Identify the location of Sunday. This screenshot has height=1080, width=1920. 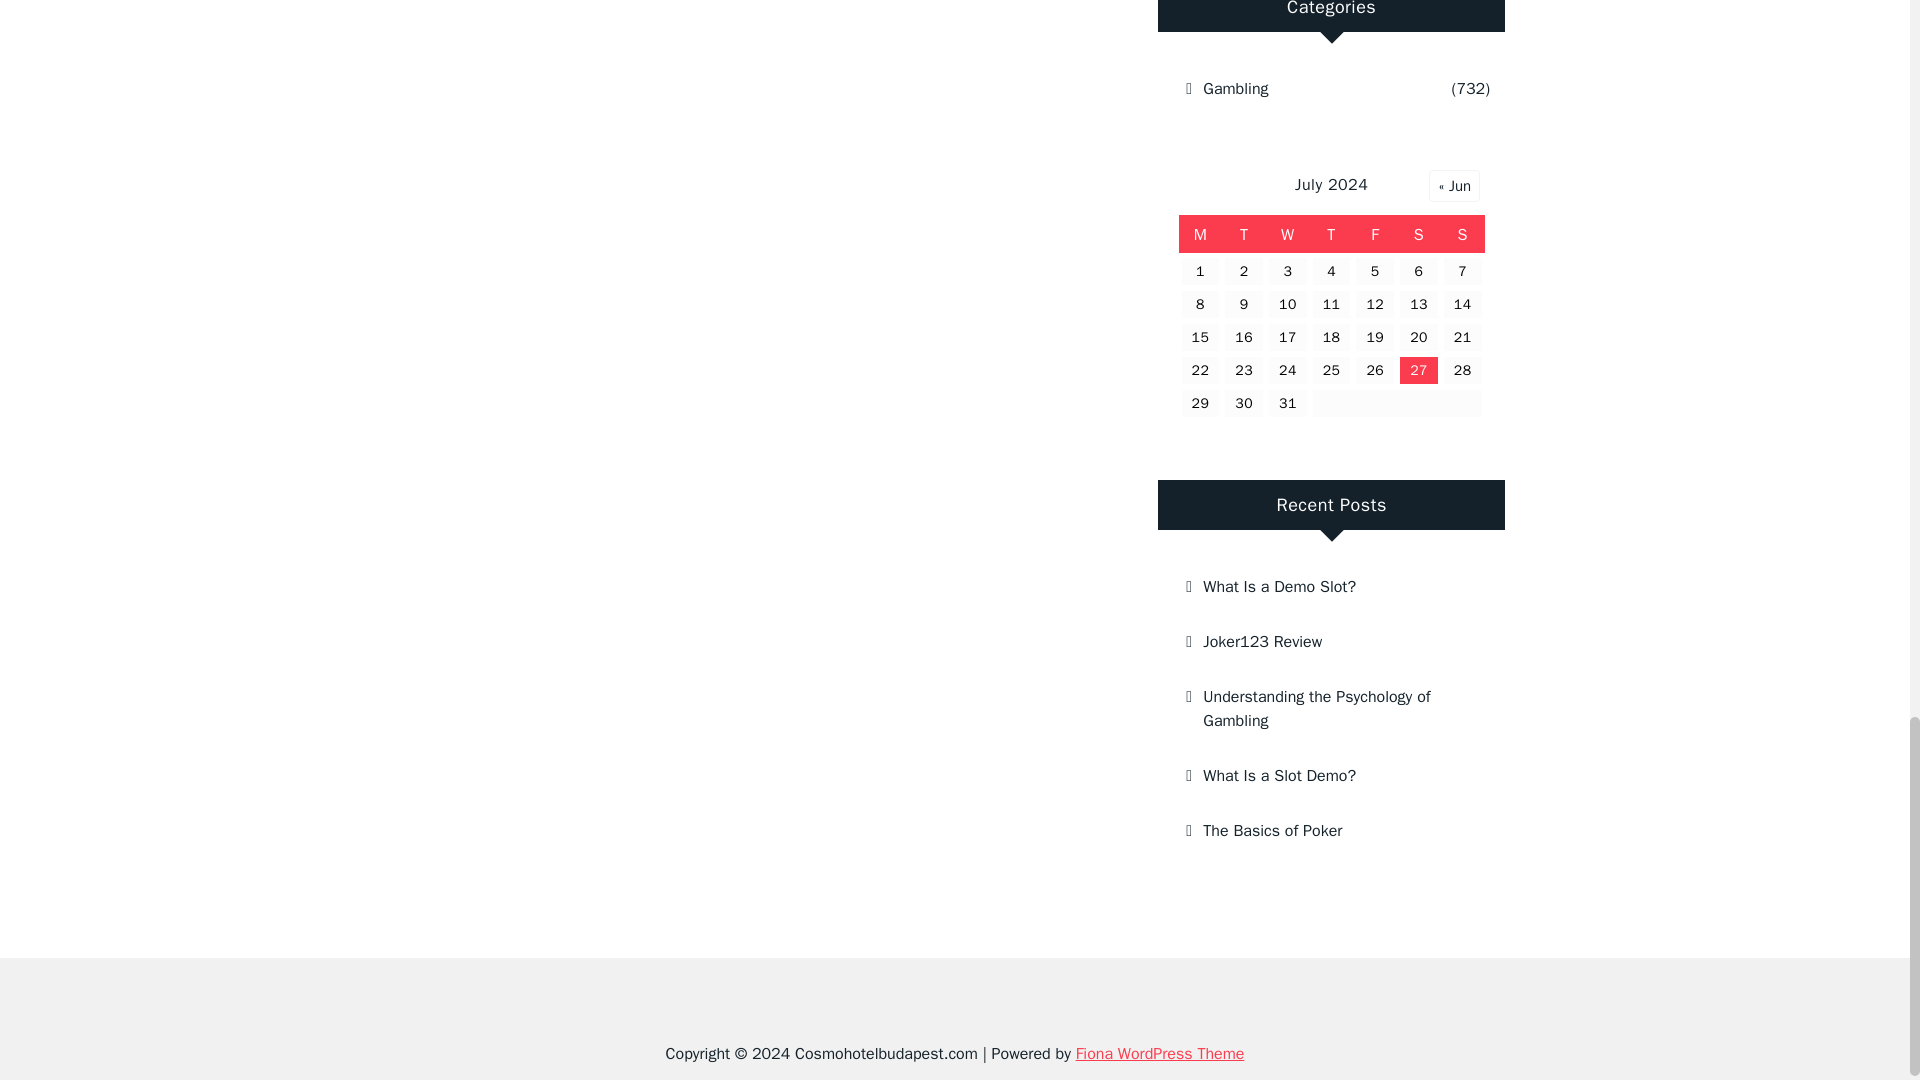
(1462, 234).